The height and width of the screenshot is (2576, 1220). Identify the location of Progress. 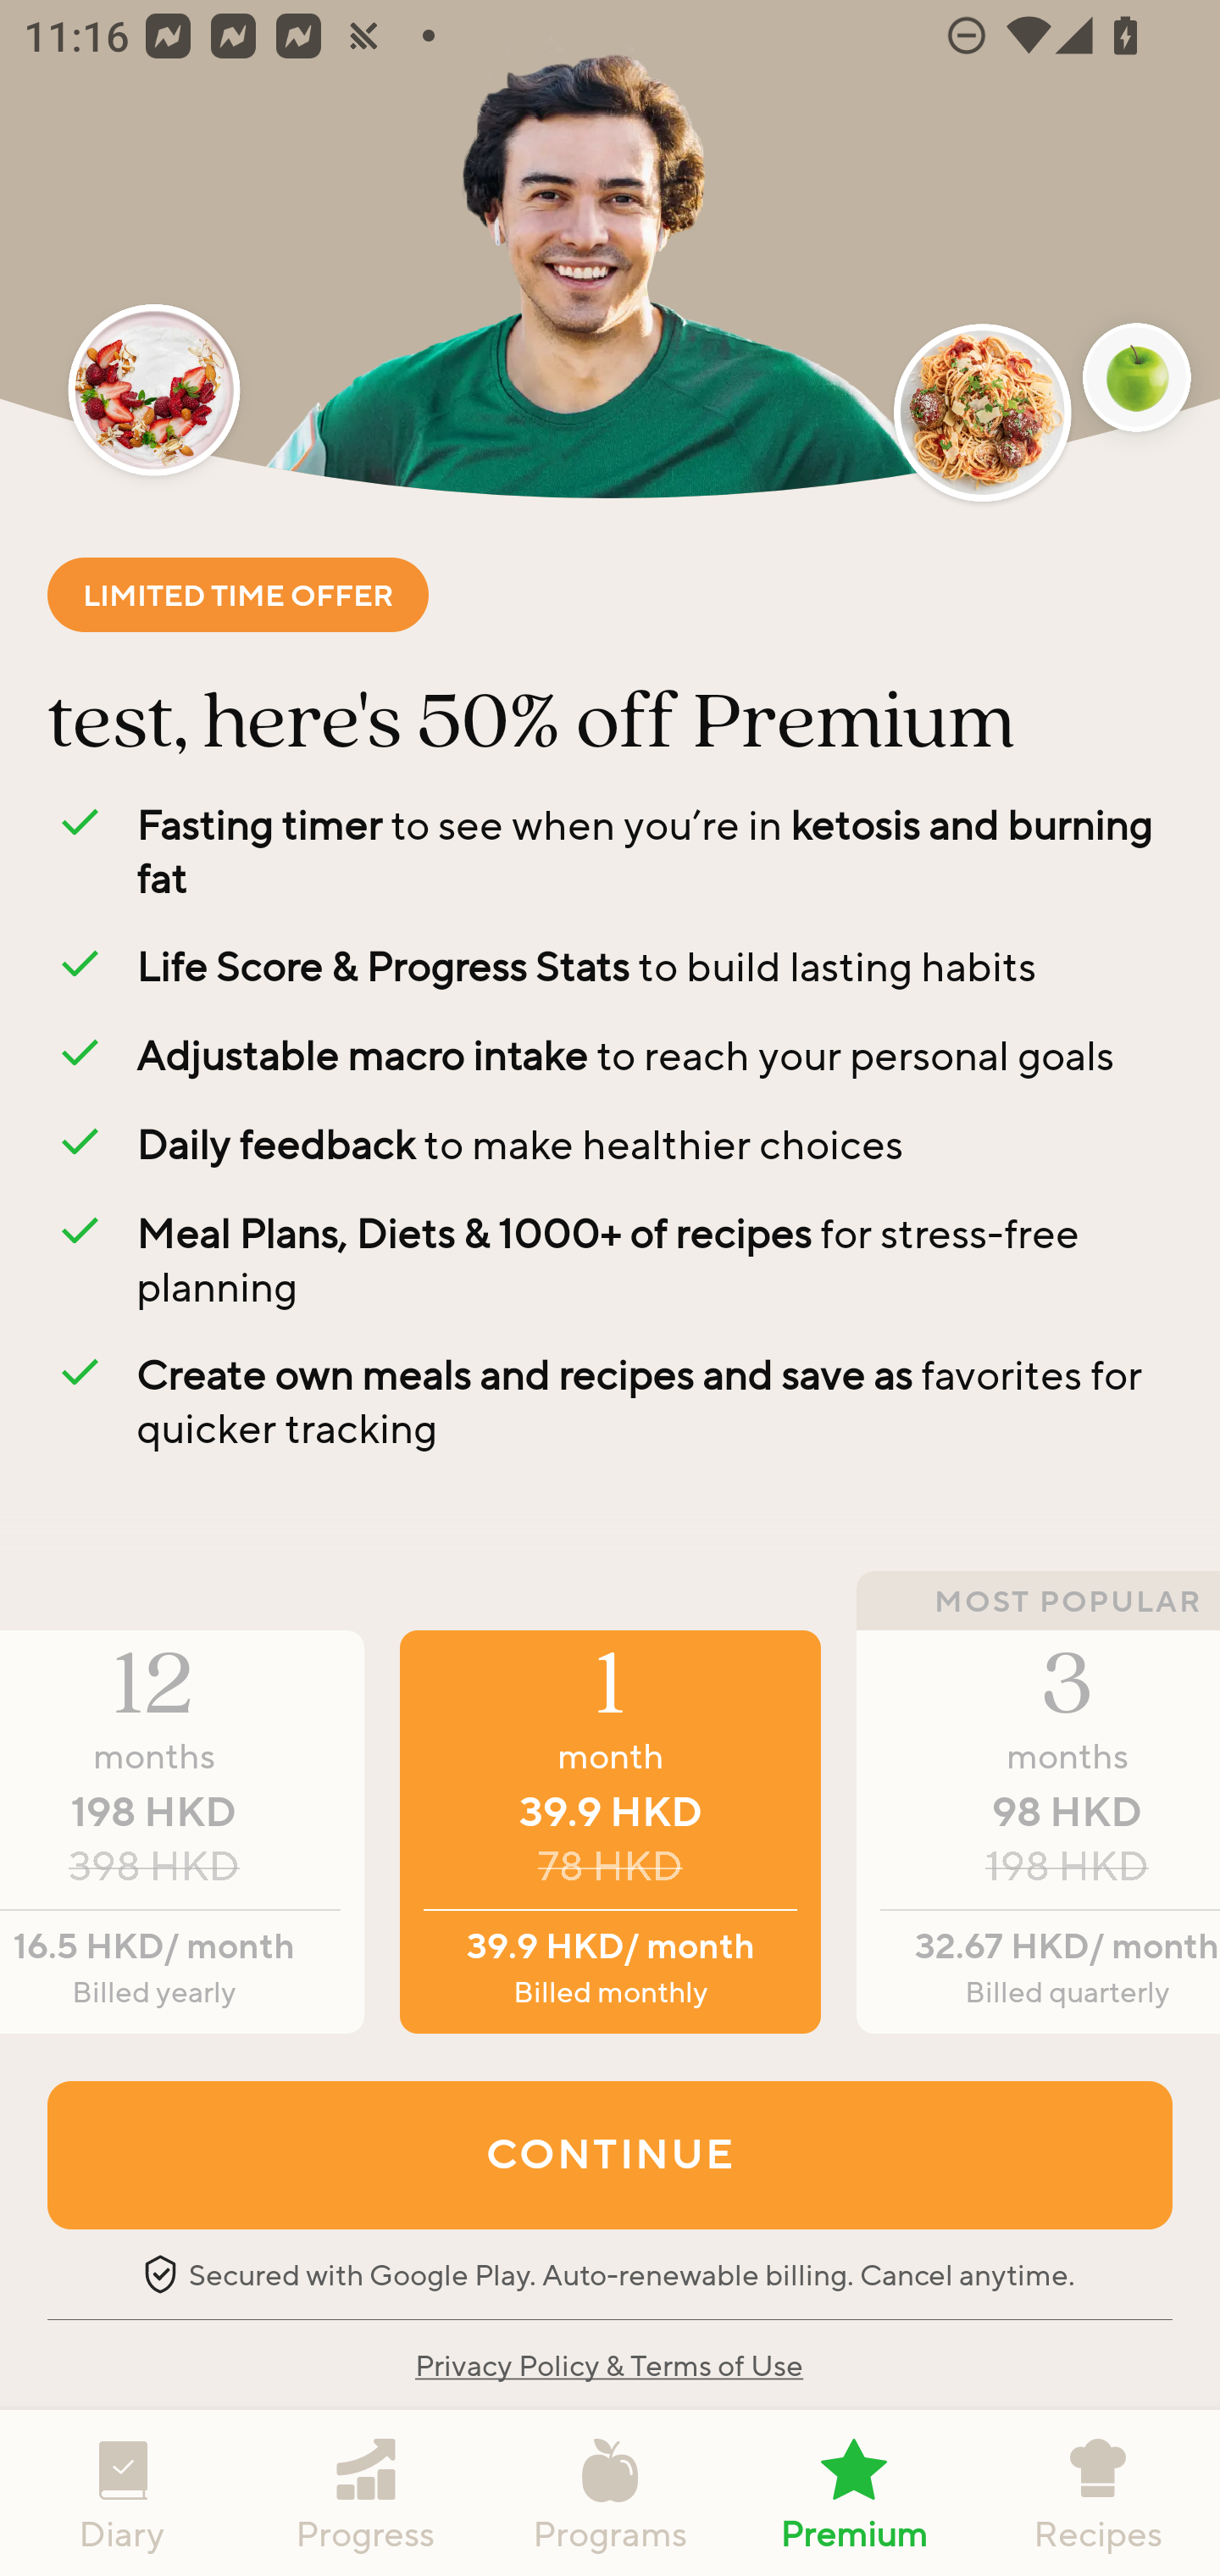
(366, 2493).